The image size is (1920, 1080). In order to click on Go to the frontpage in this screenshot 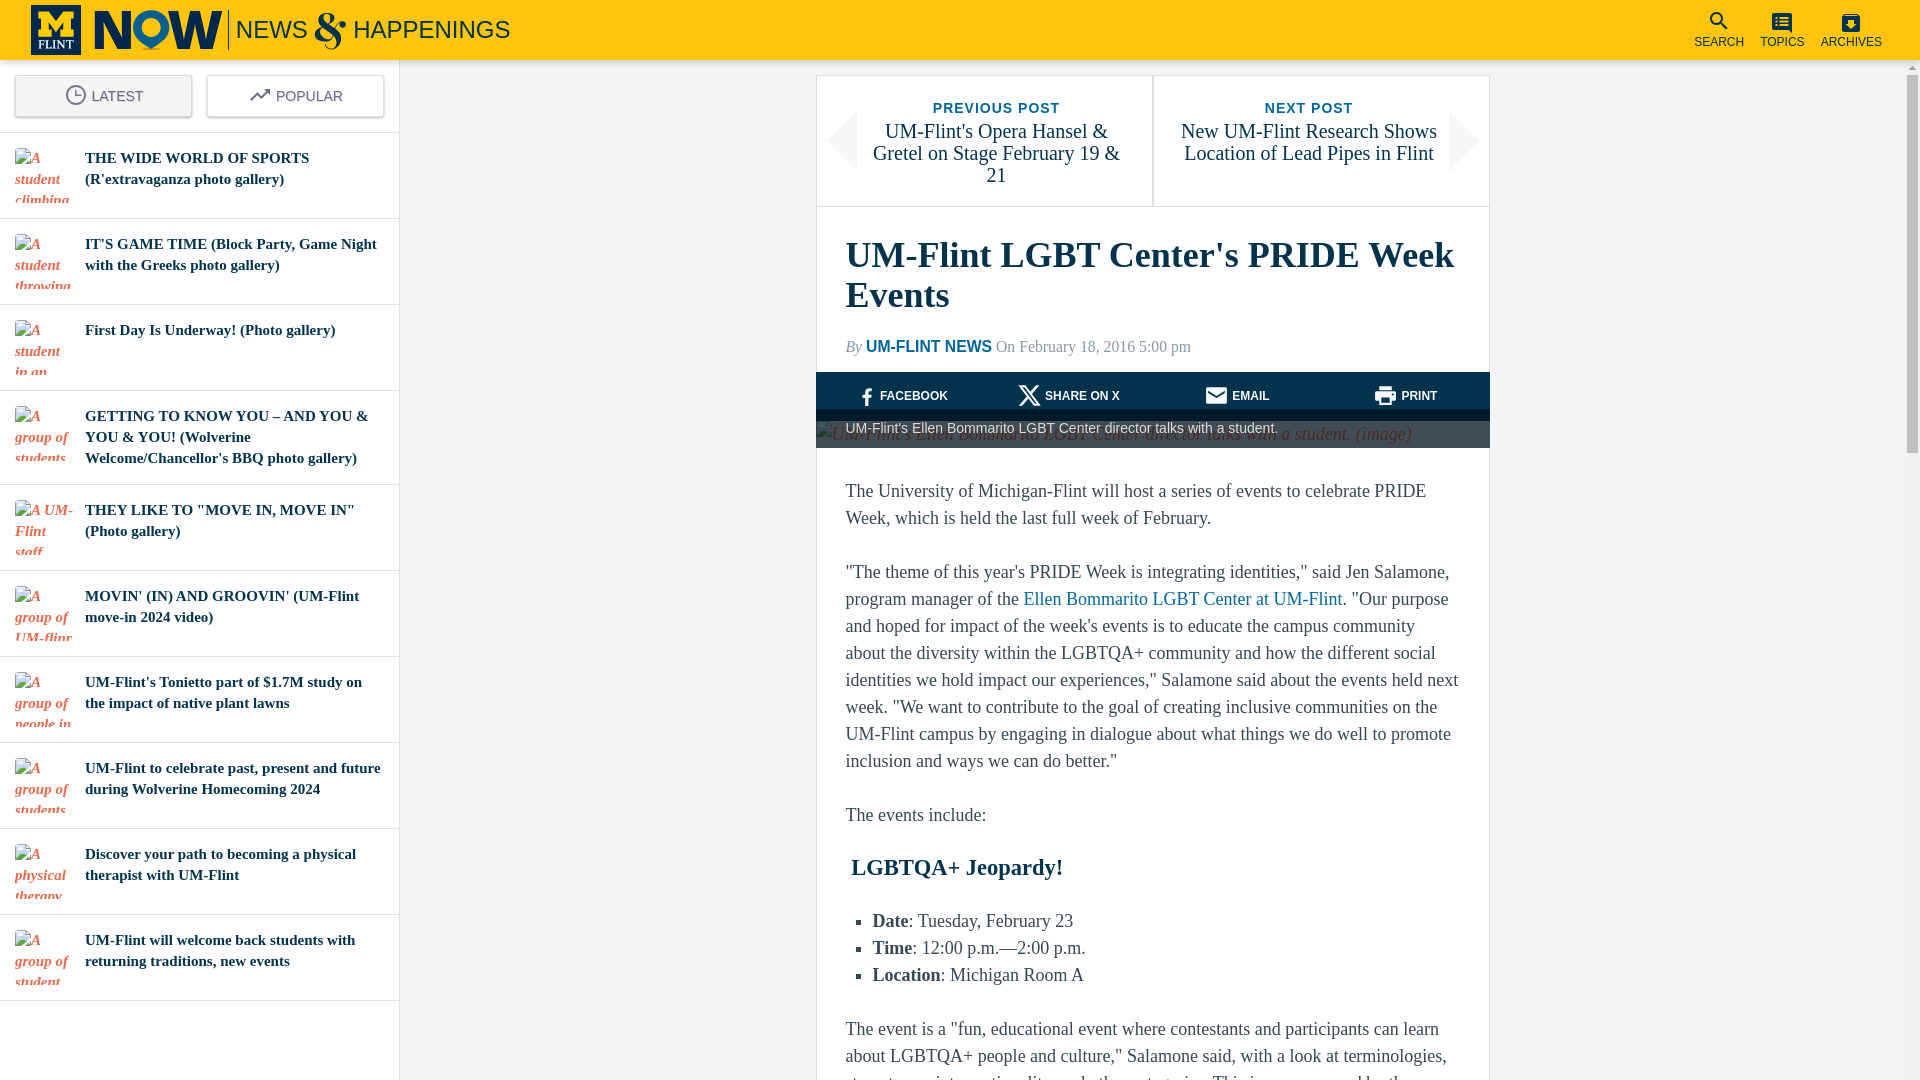, I will do `click(300, 30)`.